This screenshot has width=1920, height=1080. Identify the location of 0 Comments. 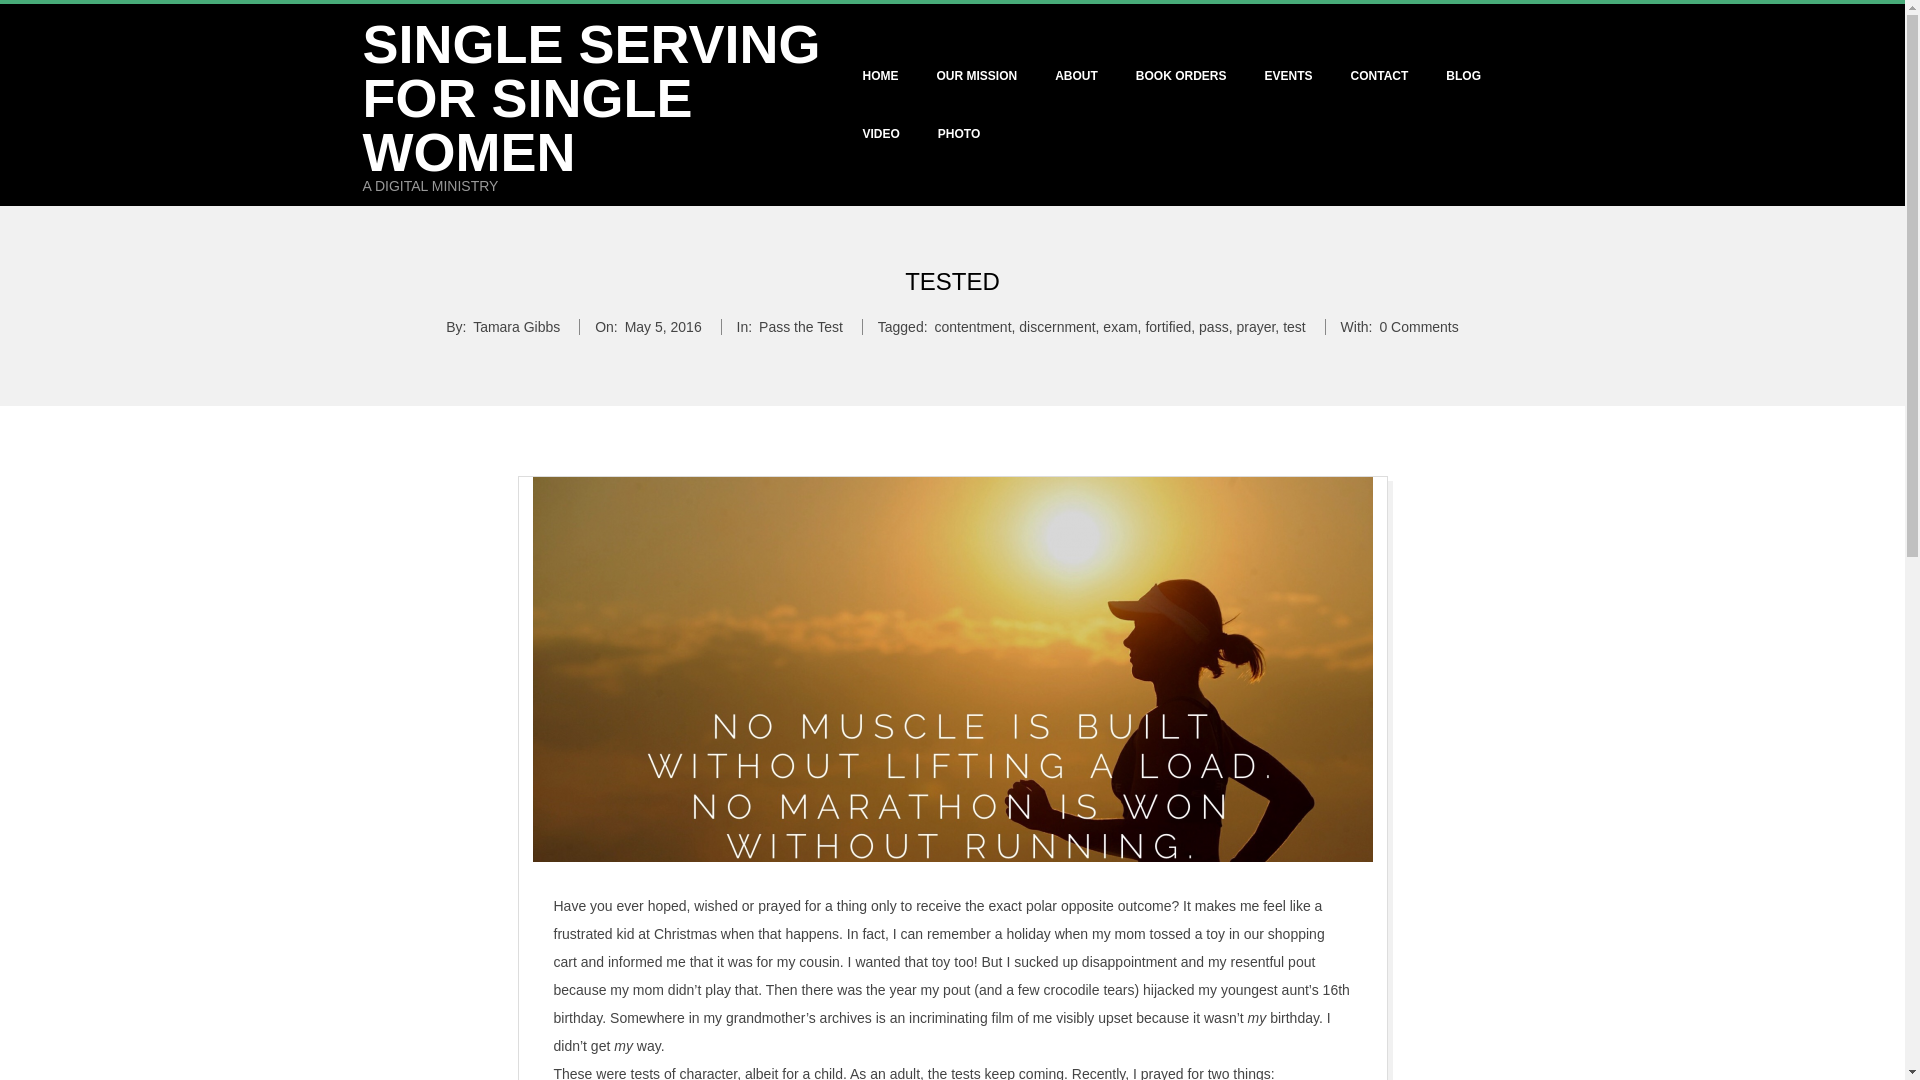
(1418, 326).